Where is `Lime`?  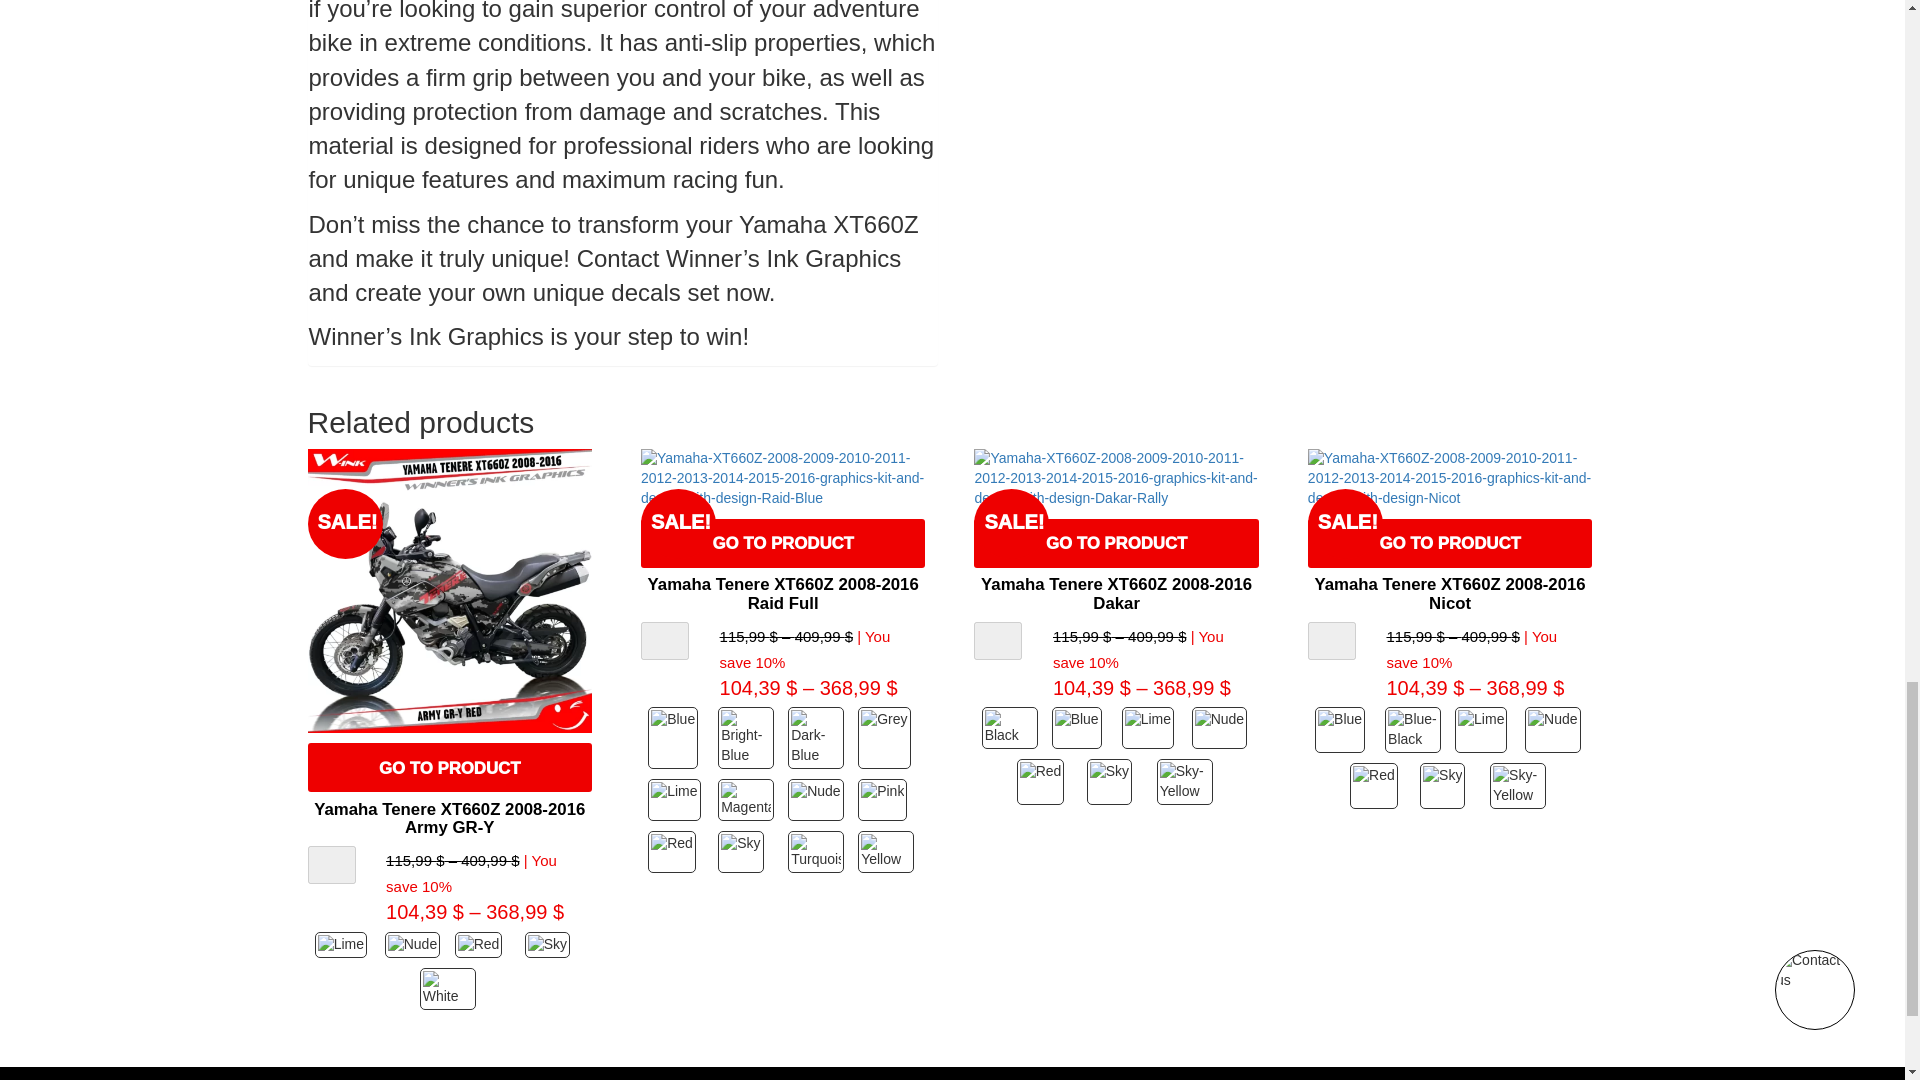 Lime is located at coordinates (344, 944).